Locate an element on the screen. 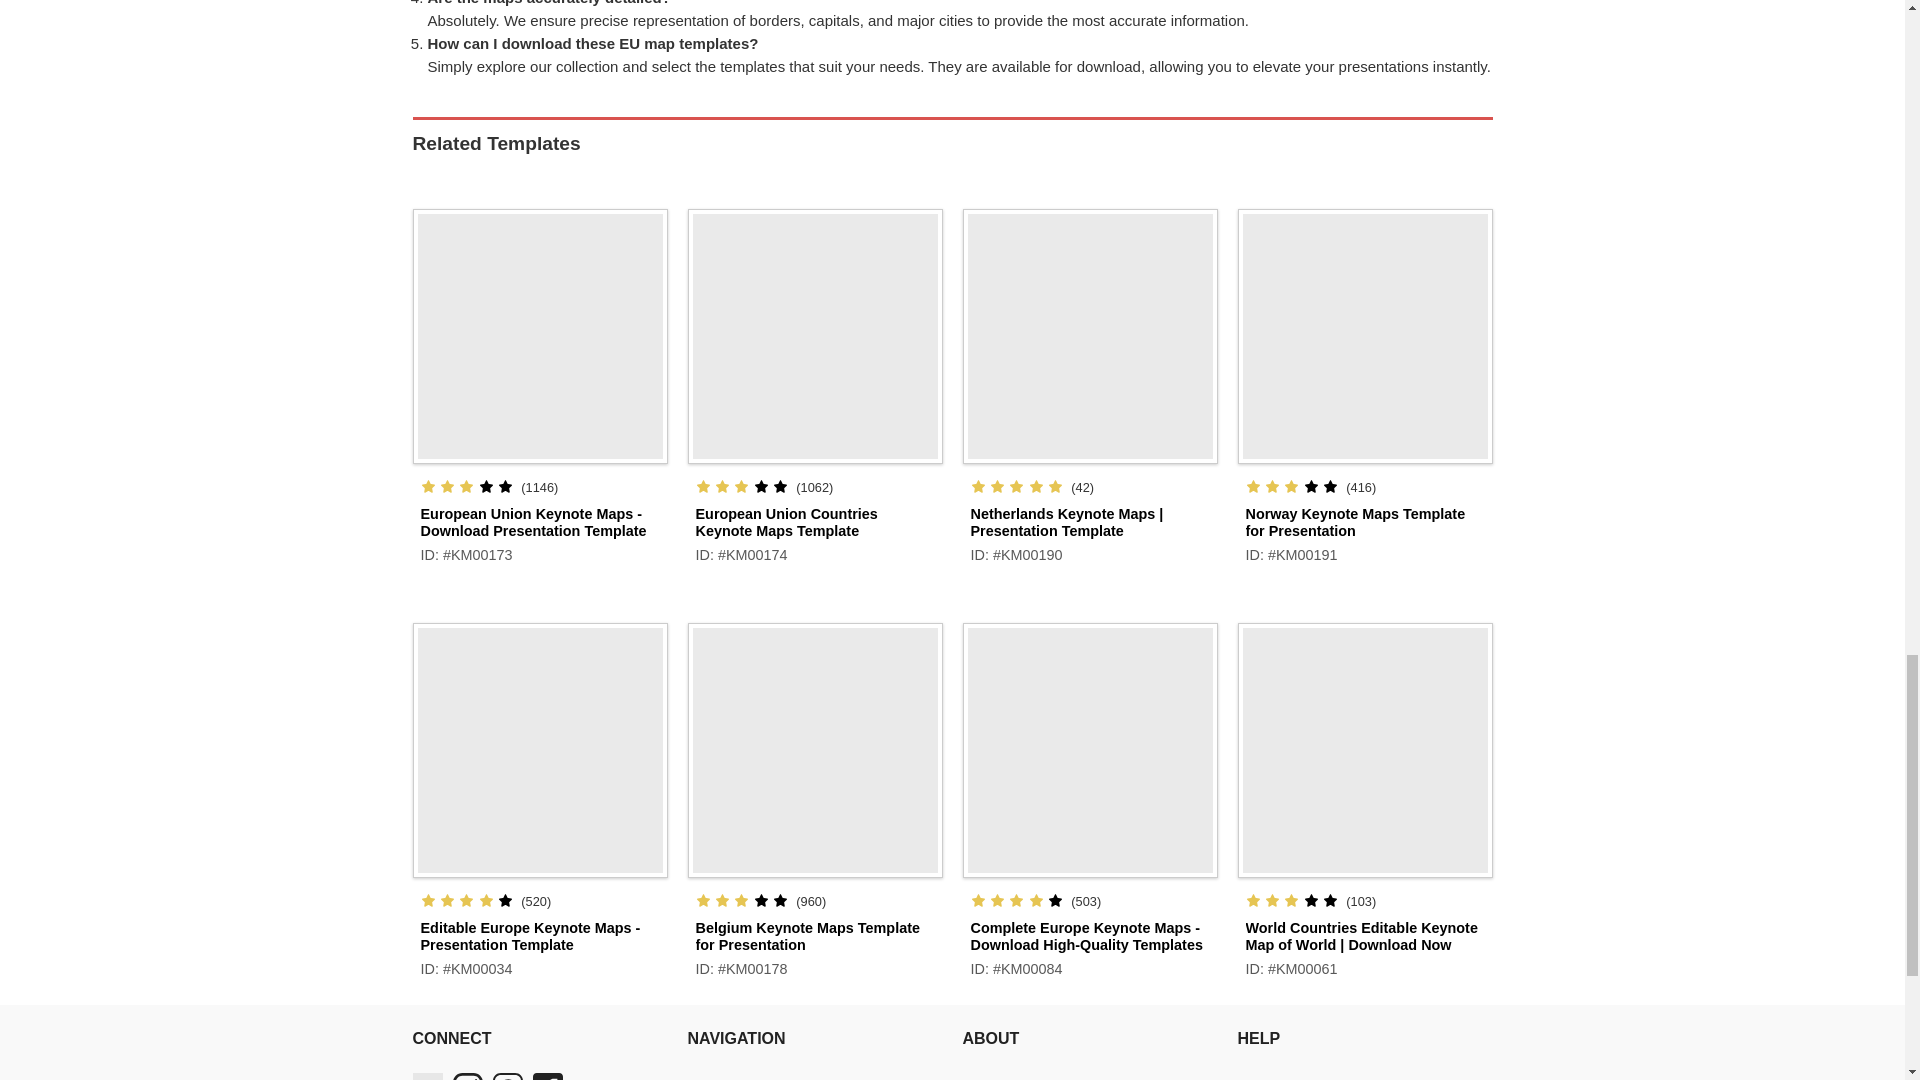  3 out of 5 stars is located at coordinates (466, 487).